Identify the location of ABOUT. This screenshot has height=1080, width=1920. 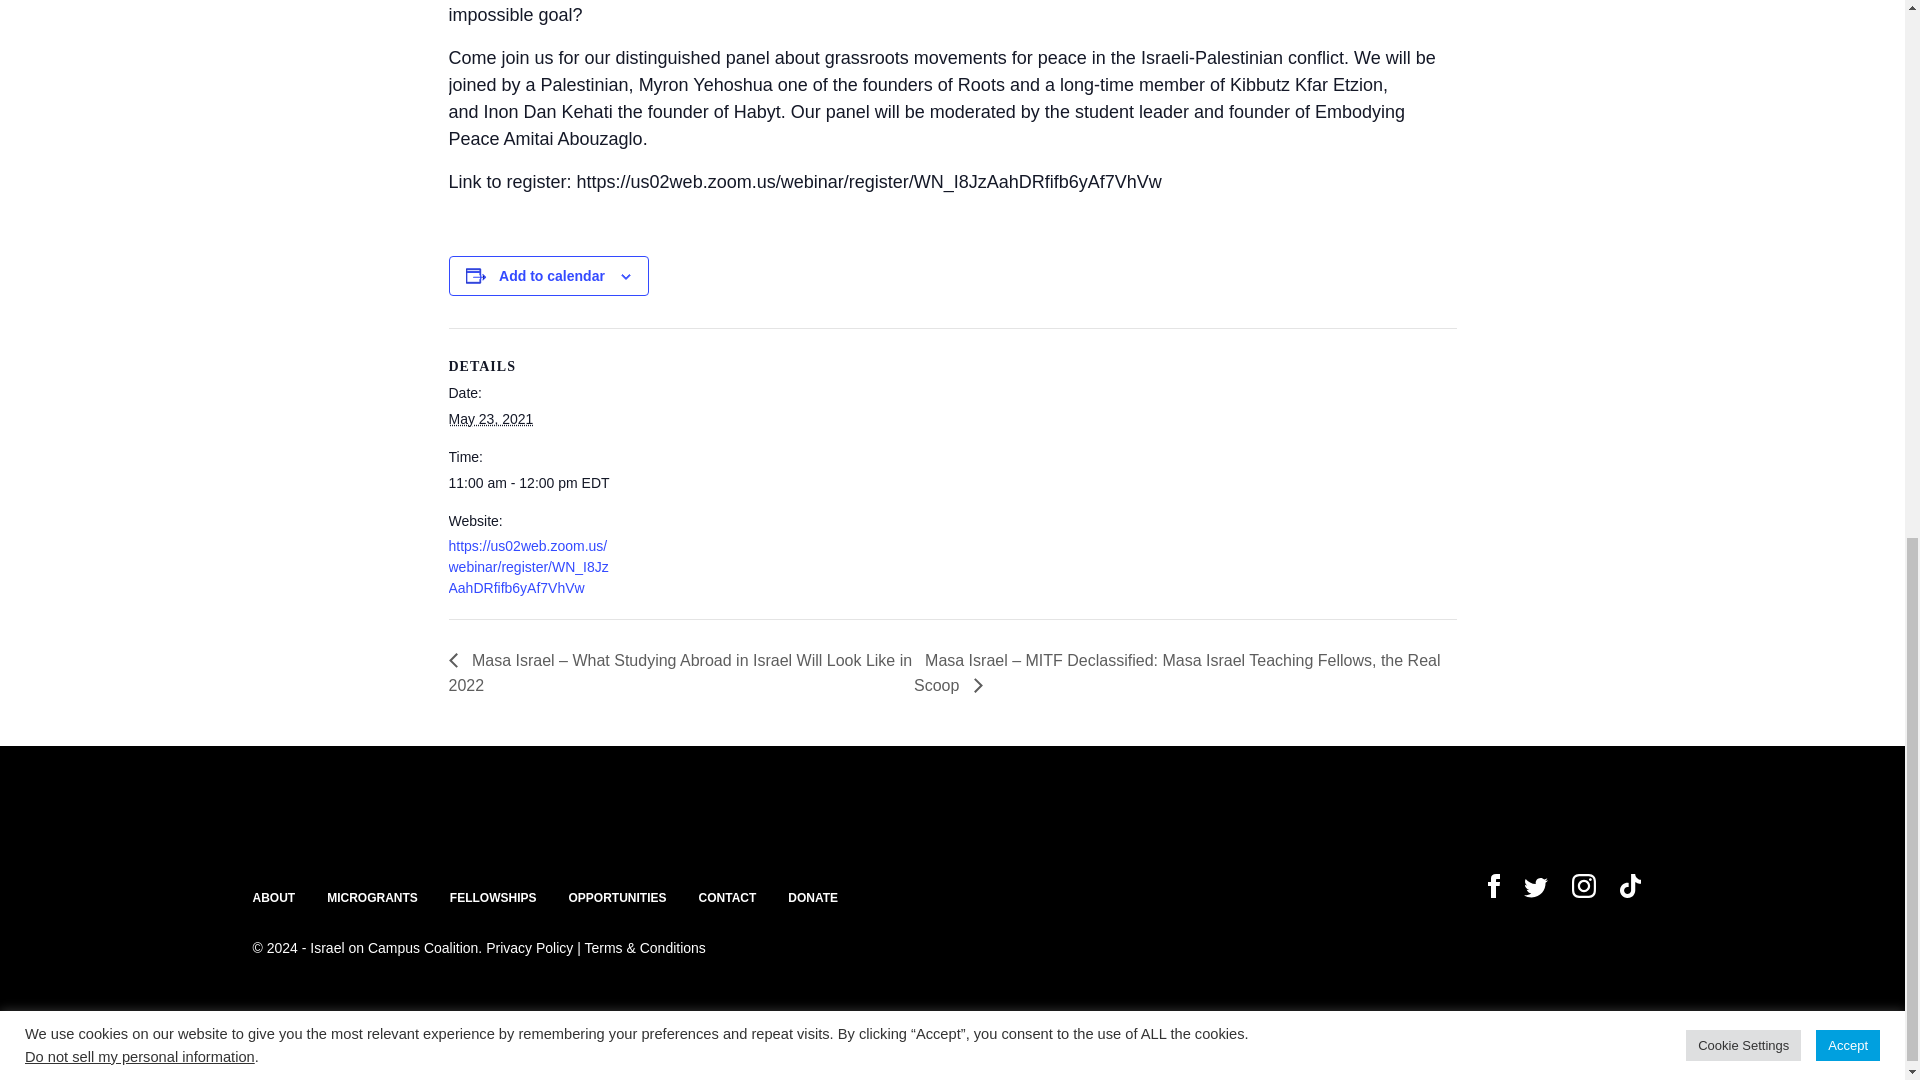
(273, 898).